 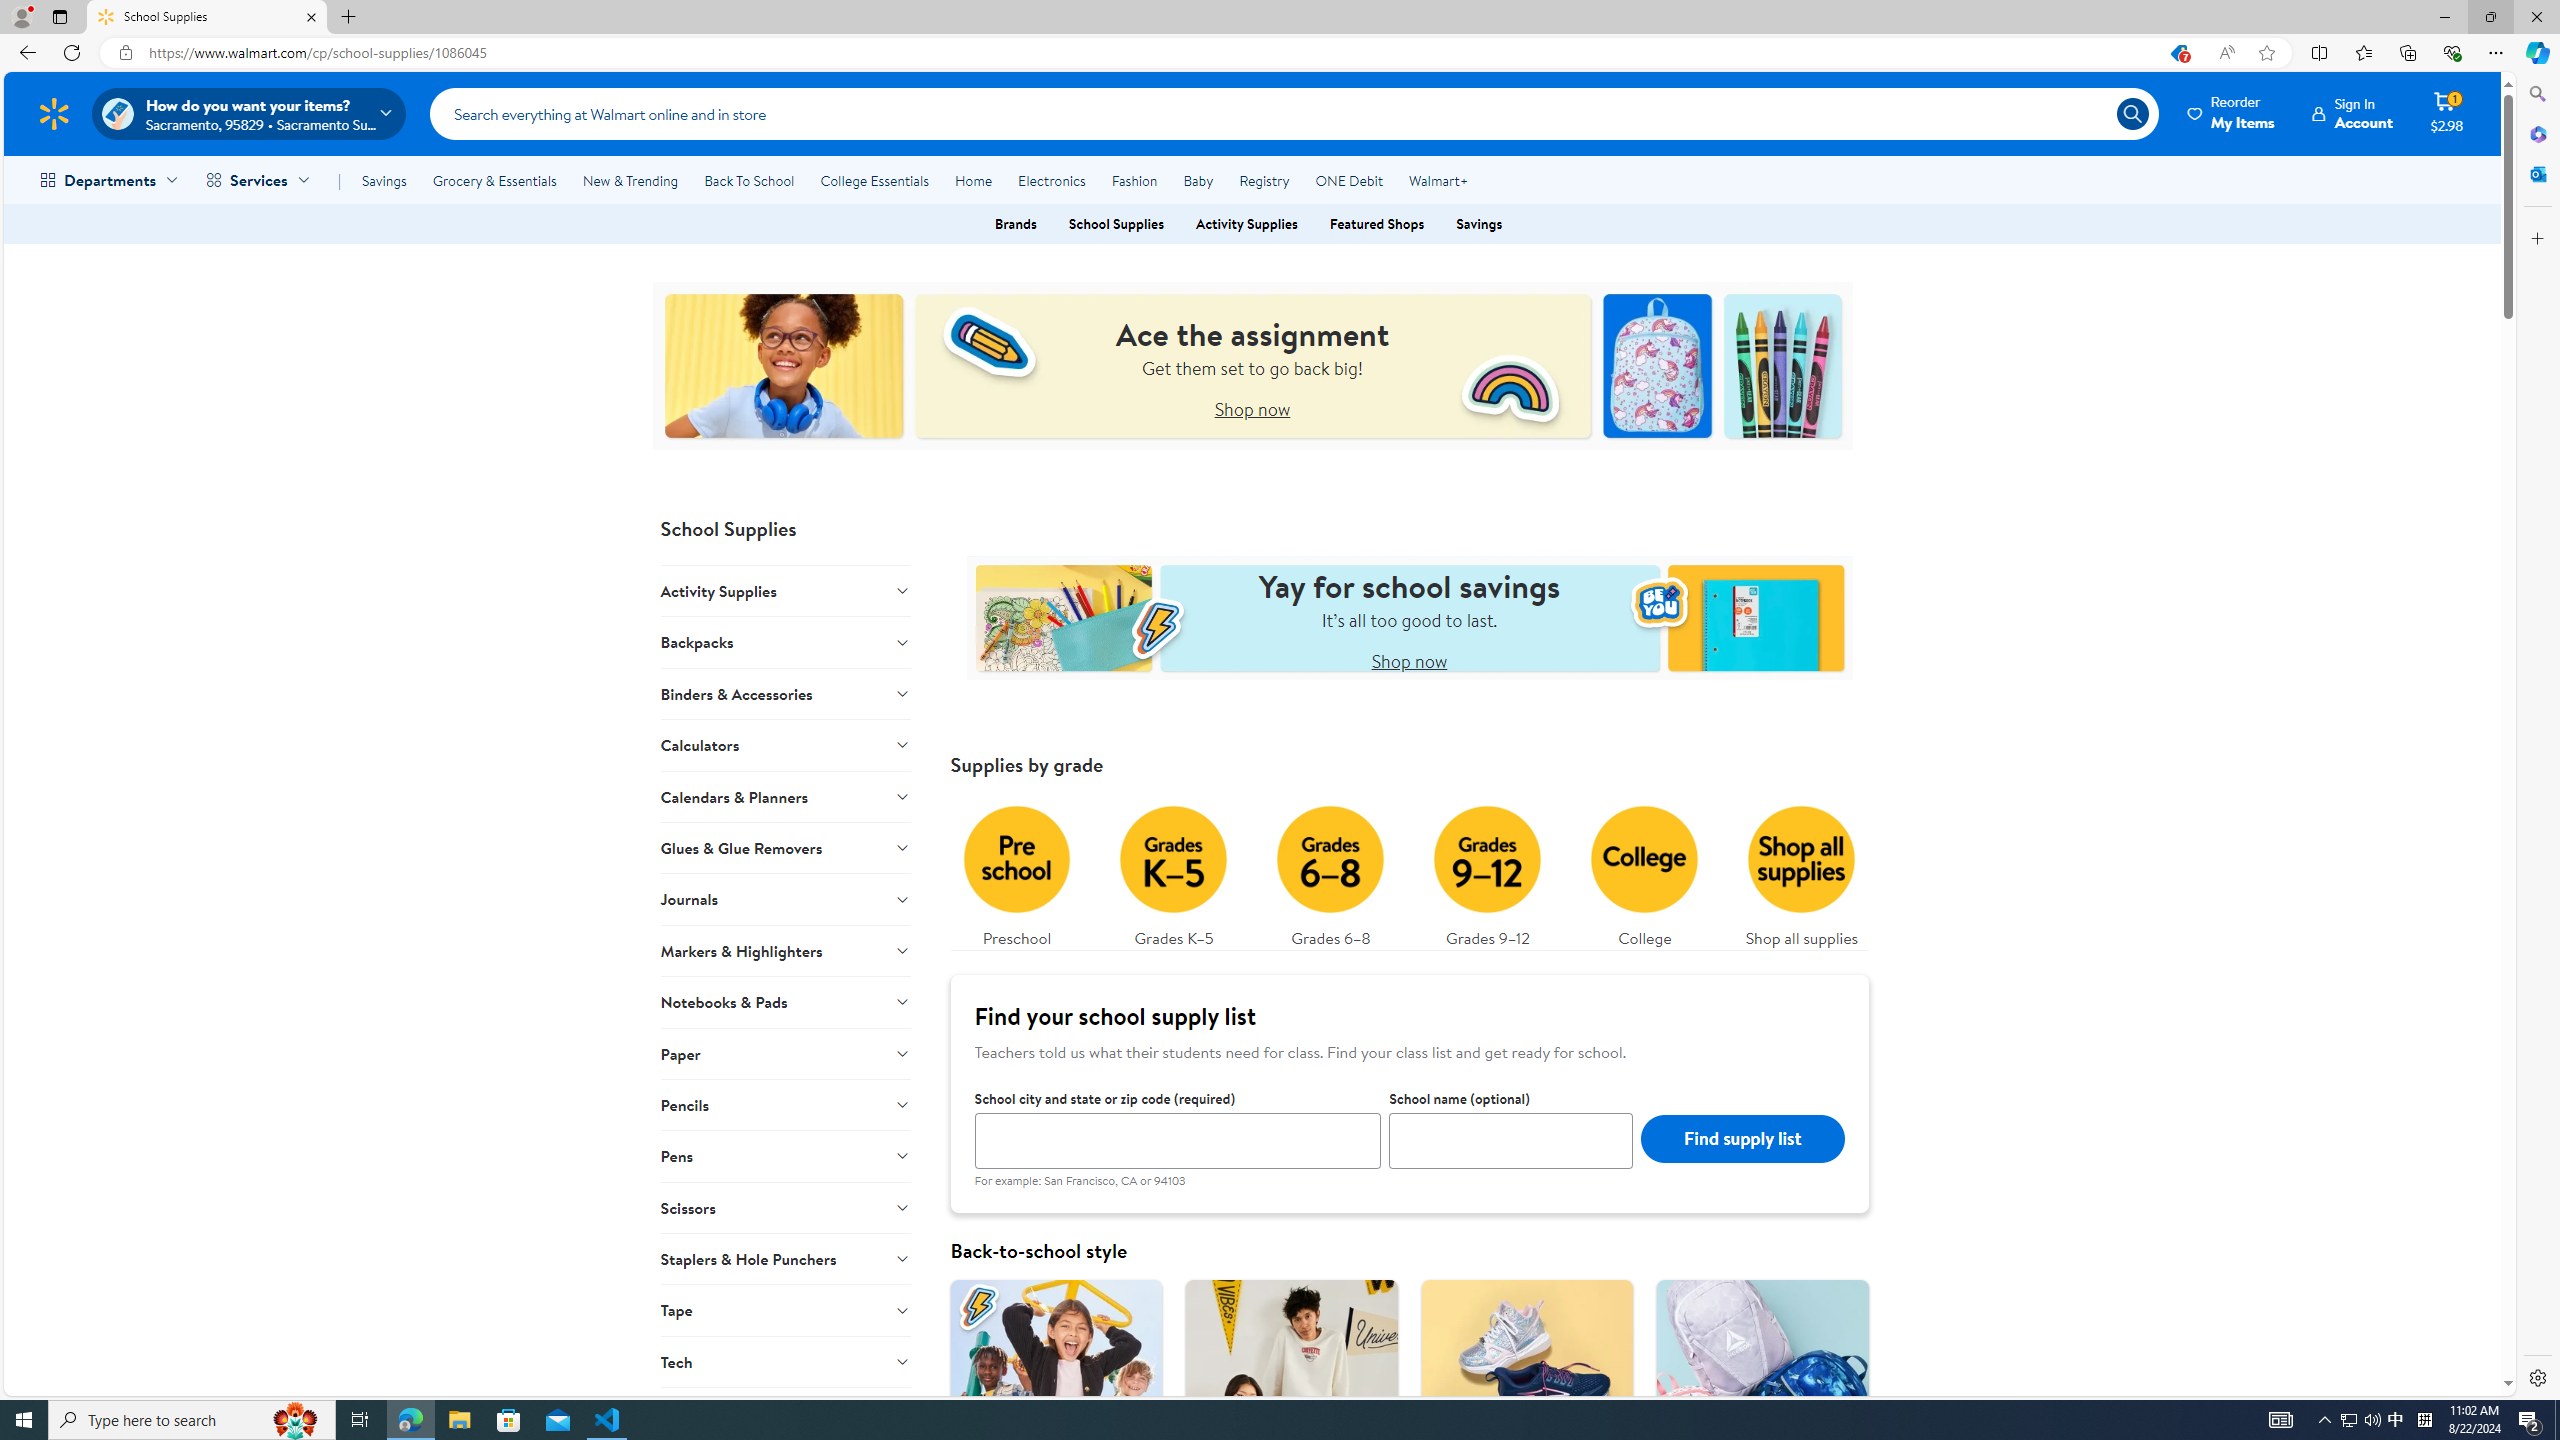 I want to click on Find supply list, so click(x=1742, y=1138).